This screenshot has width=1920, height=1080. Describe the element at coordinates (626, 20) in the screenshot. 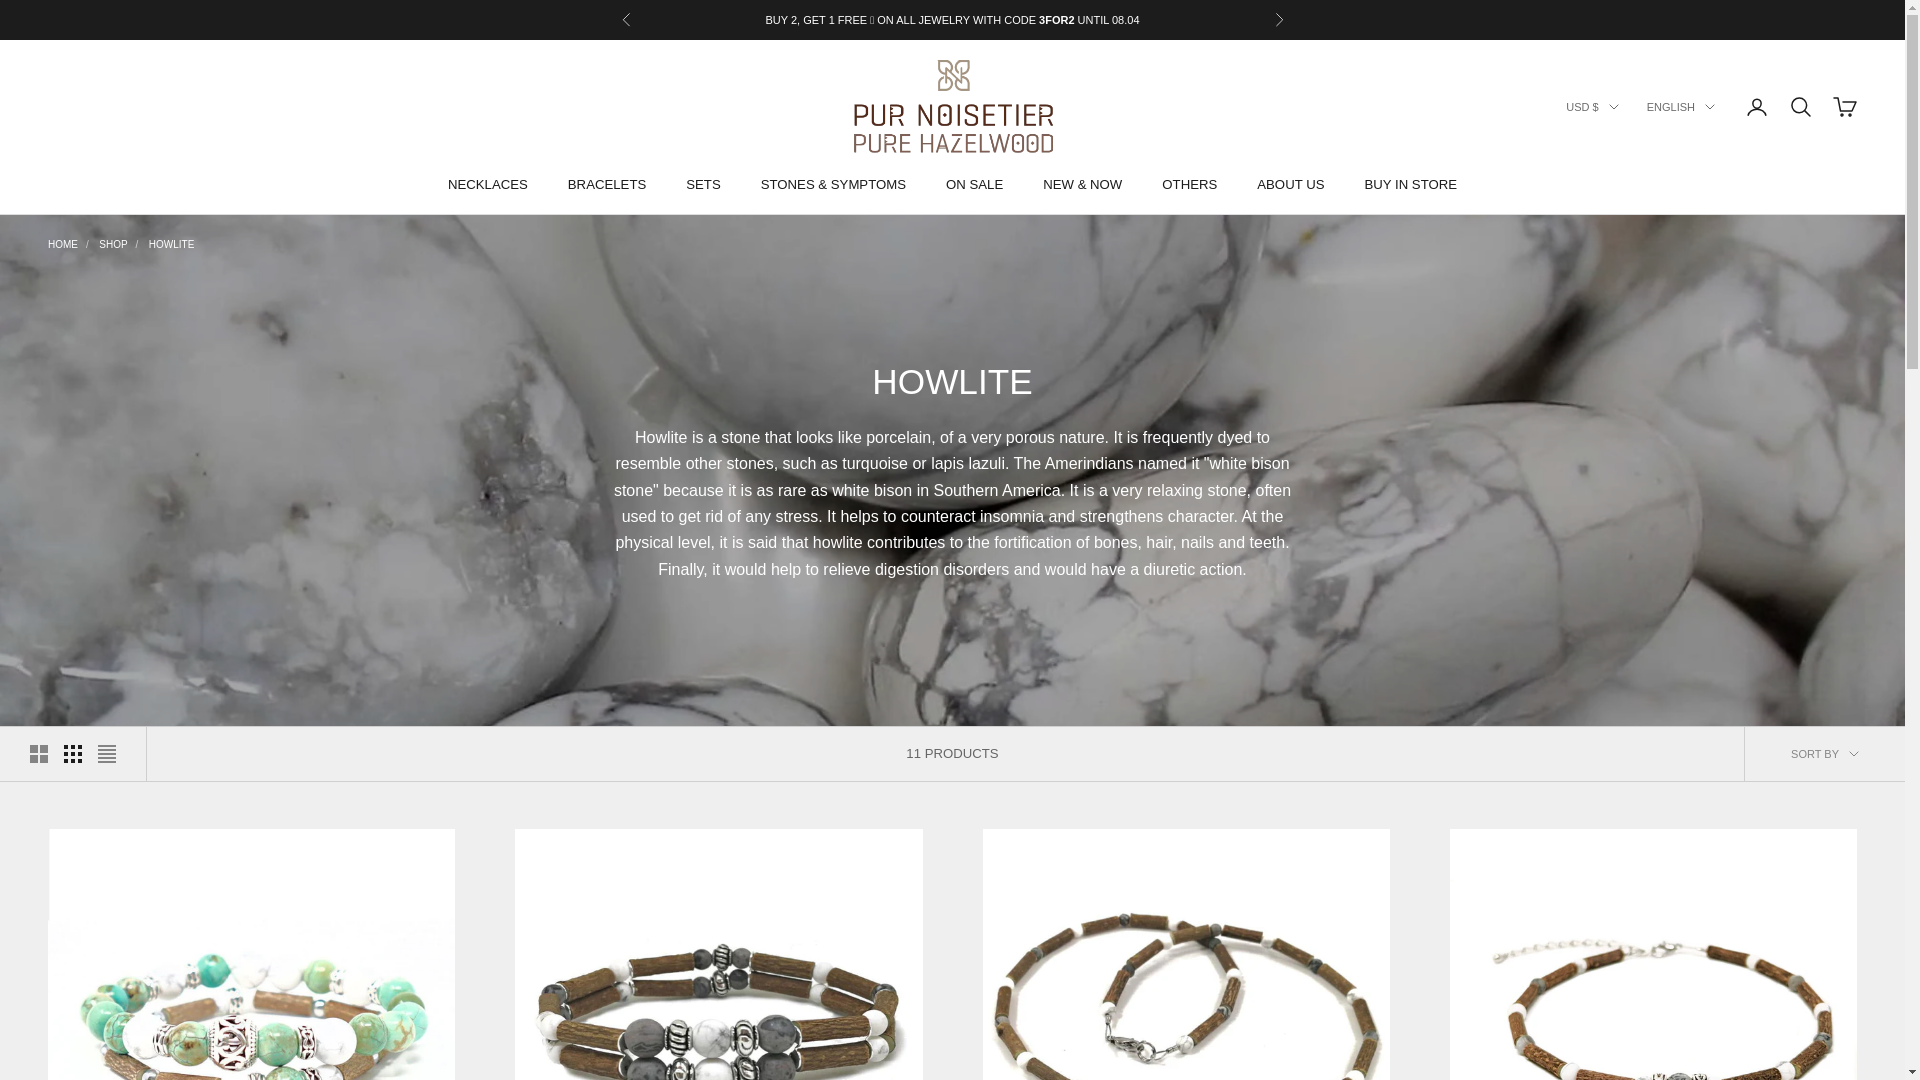

I see `Previous` at that location.